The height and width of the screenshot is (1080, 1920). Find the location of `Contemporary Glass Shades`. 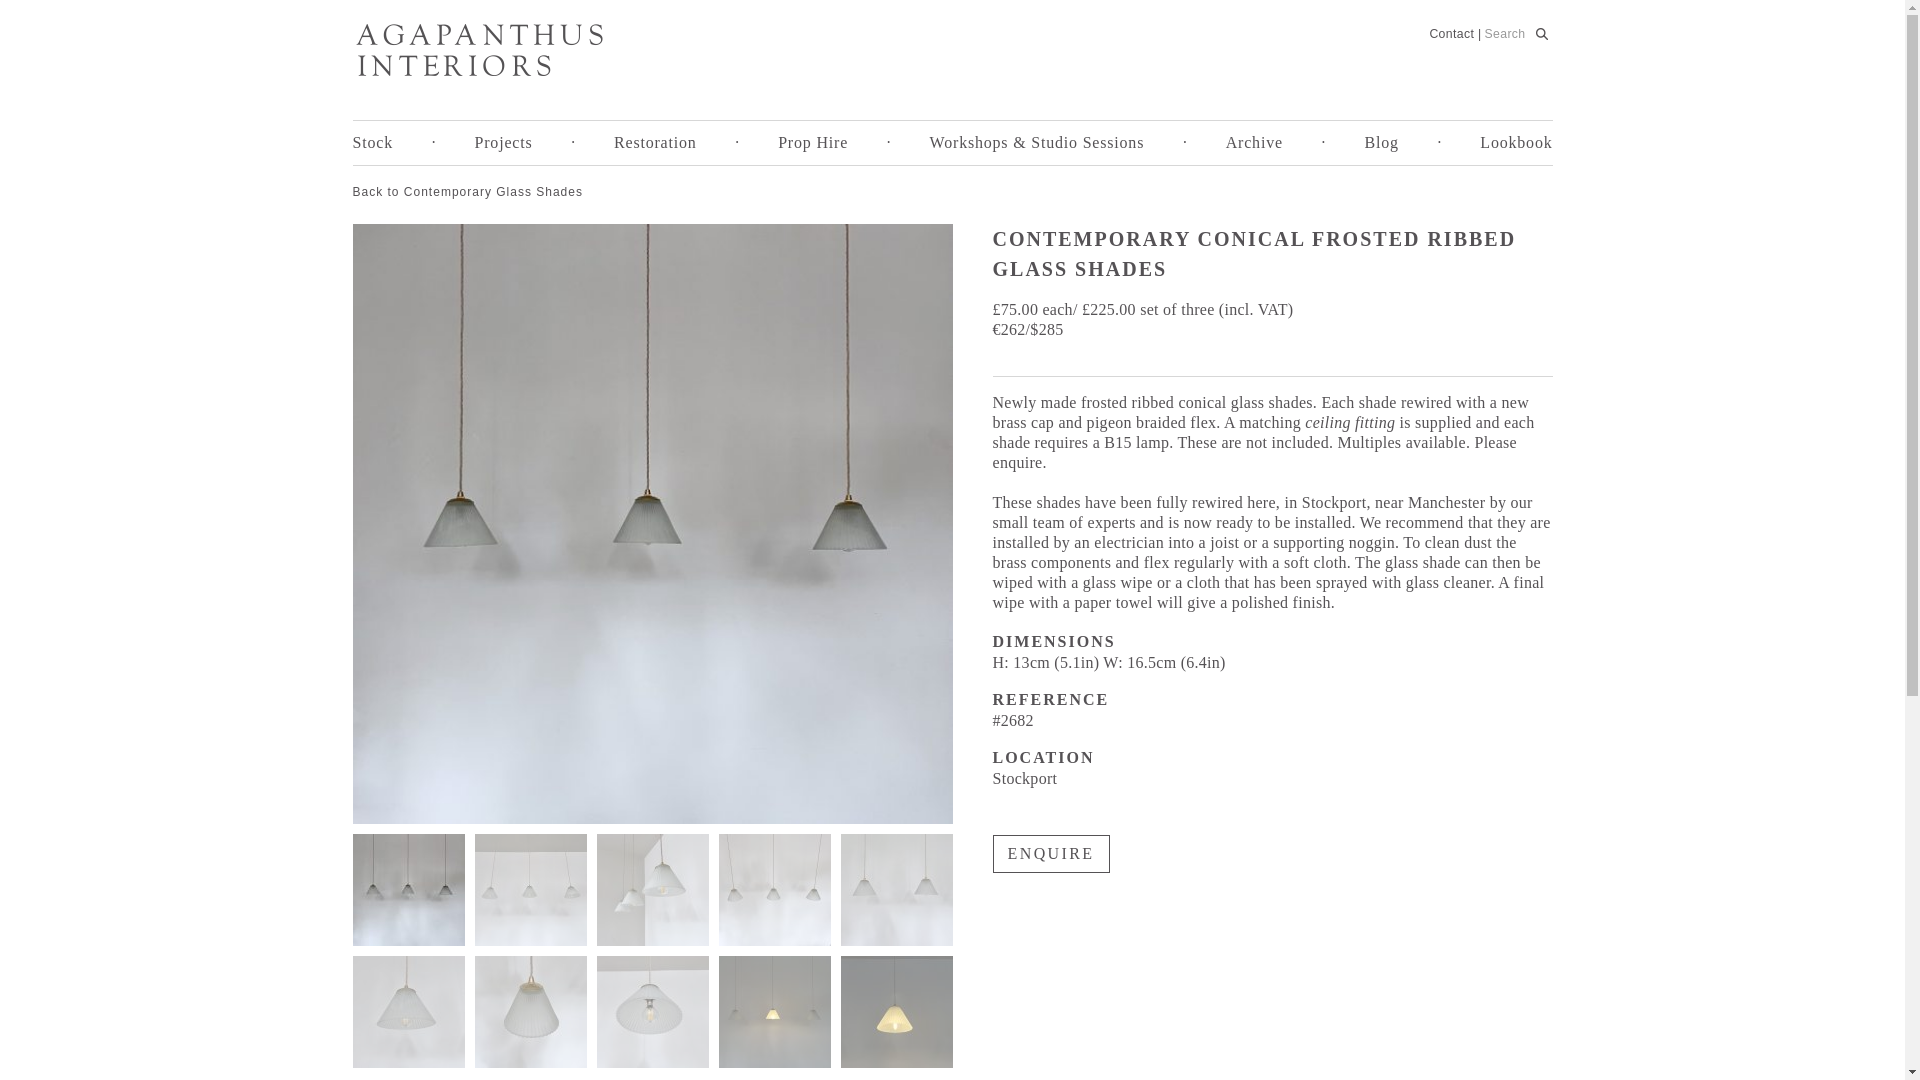

Contemporary Glass Shades is located at coordinates (466, 191).